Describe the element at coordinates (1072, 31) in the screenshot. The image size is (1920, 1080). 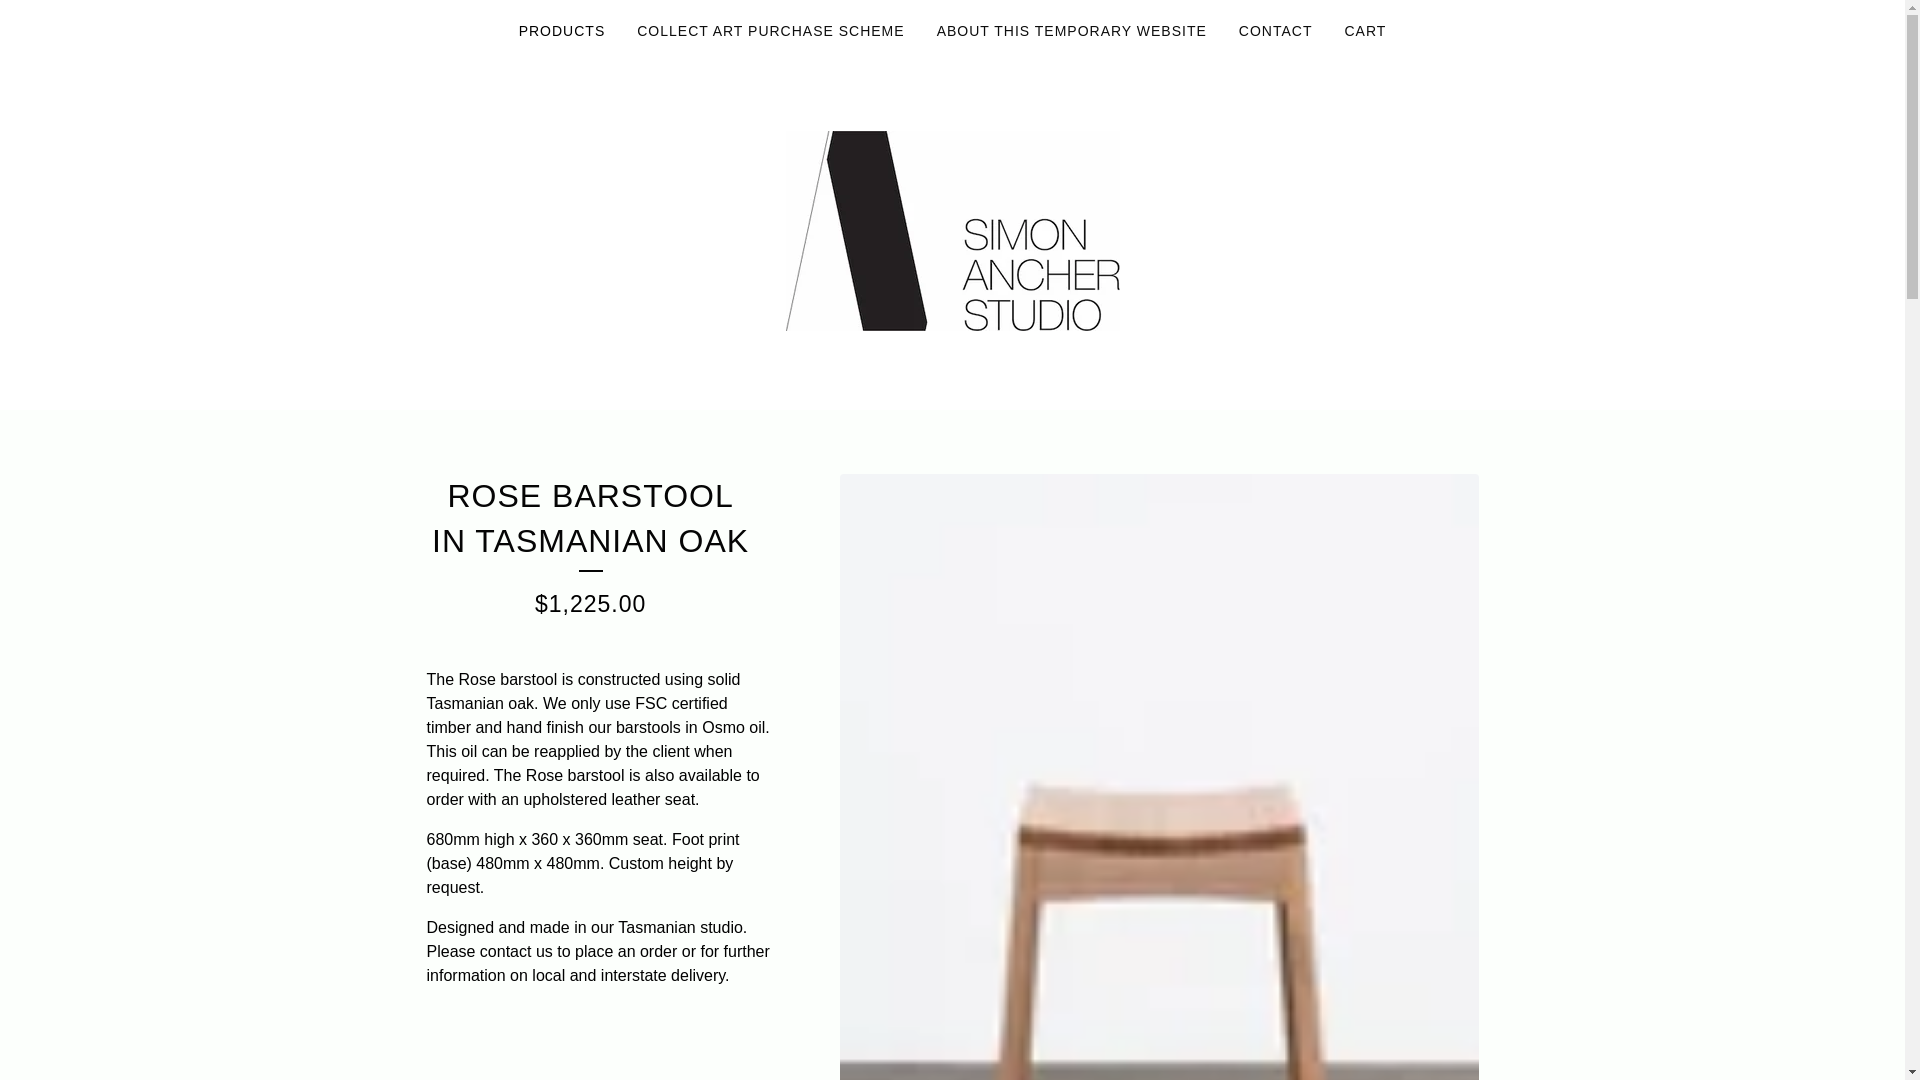
I see `View ABOUT THIS TEMPORARY WEBSITE` at that location.